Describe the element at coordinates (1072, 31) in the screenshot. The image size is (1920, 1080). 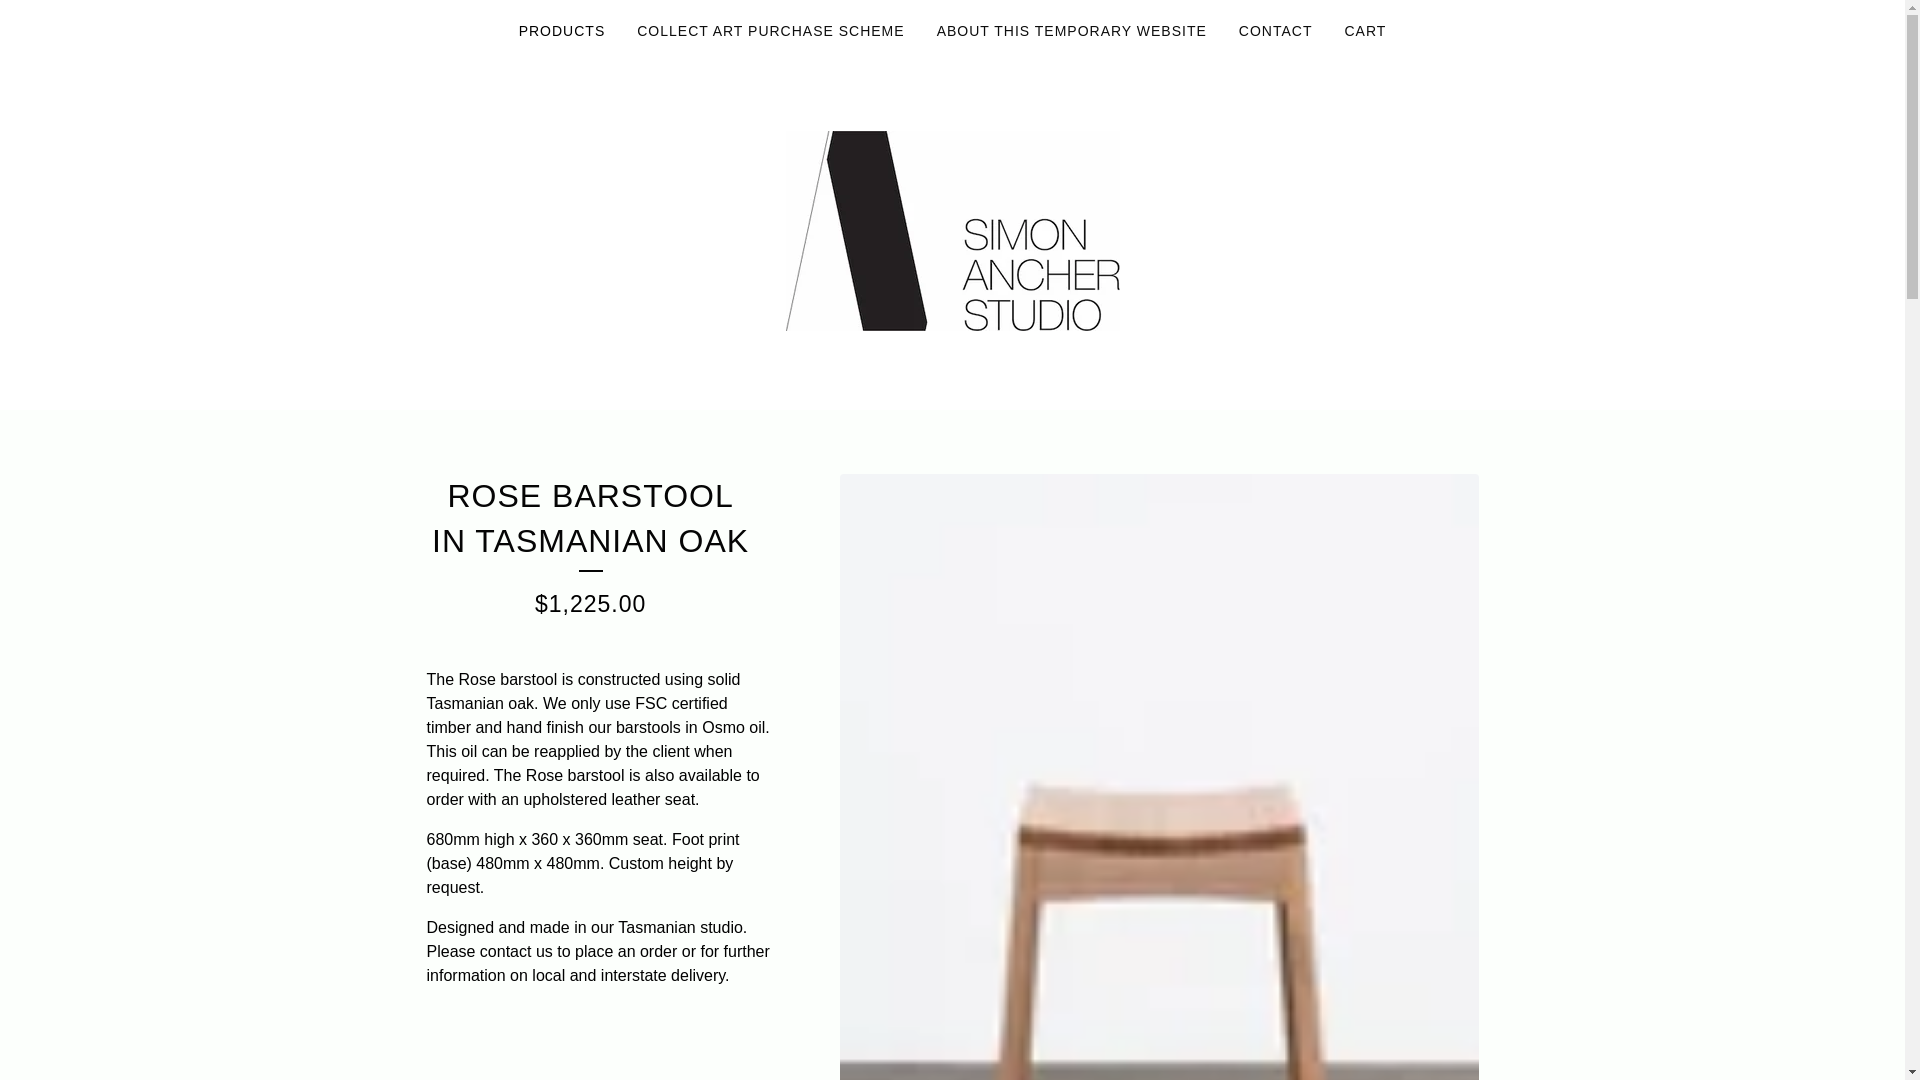
I see `View ABOUT THIS TEMPORARY WEBSITE` at that location.